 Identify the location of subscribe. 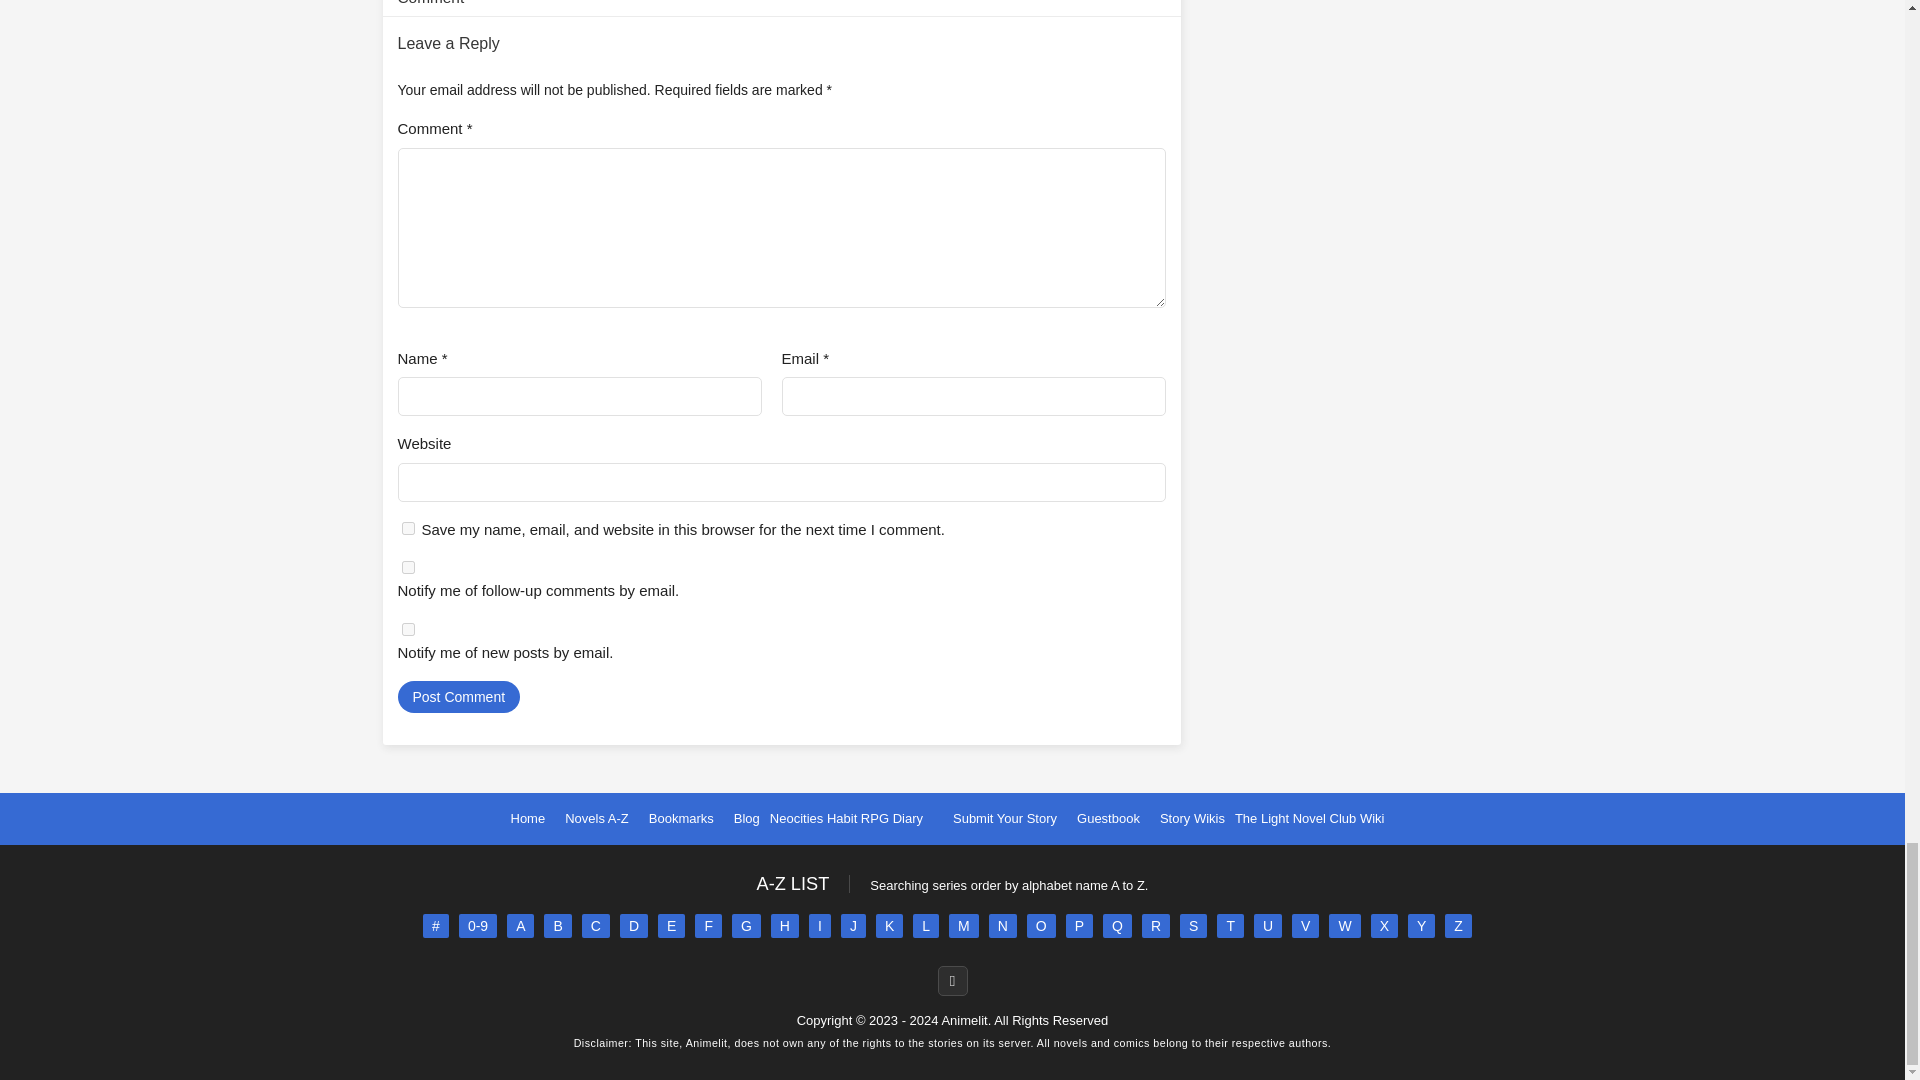
(408, 566).